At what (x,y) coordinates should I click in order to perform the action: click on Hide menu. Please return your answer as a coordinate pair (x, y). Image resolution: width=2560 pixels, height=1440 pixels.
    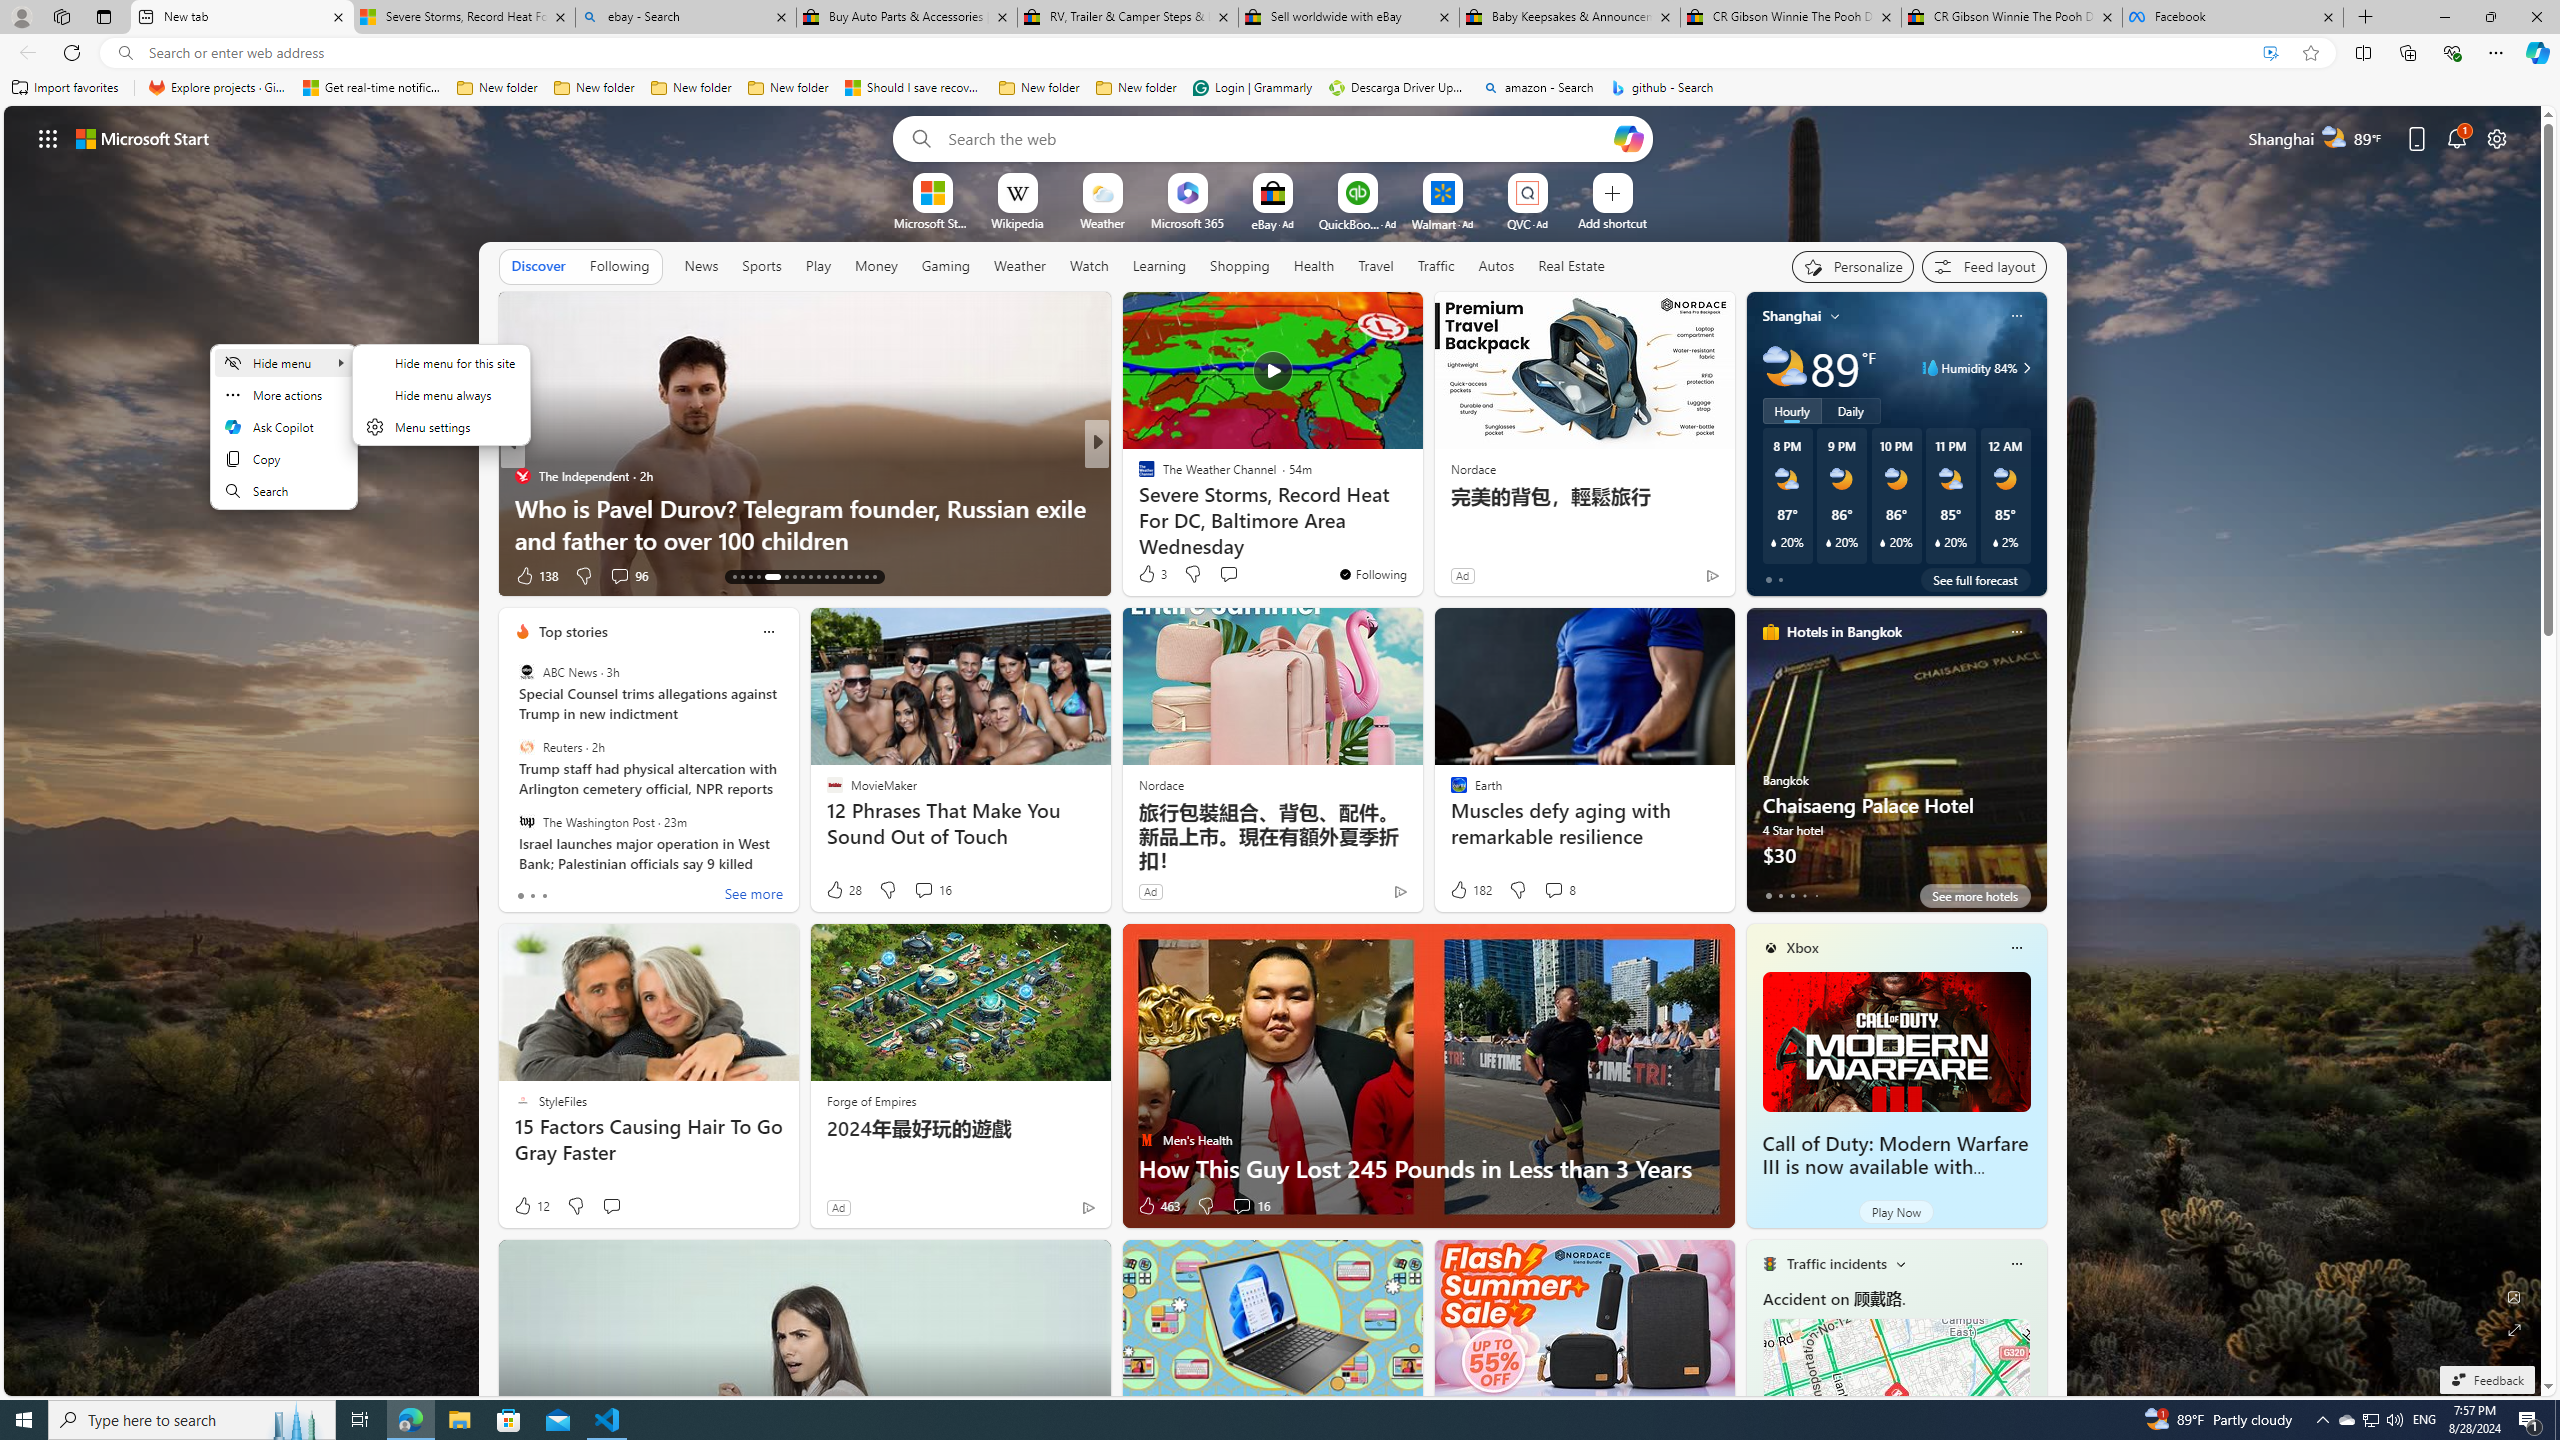
    Looking at the image, I should click on (282, 362).